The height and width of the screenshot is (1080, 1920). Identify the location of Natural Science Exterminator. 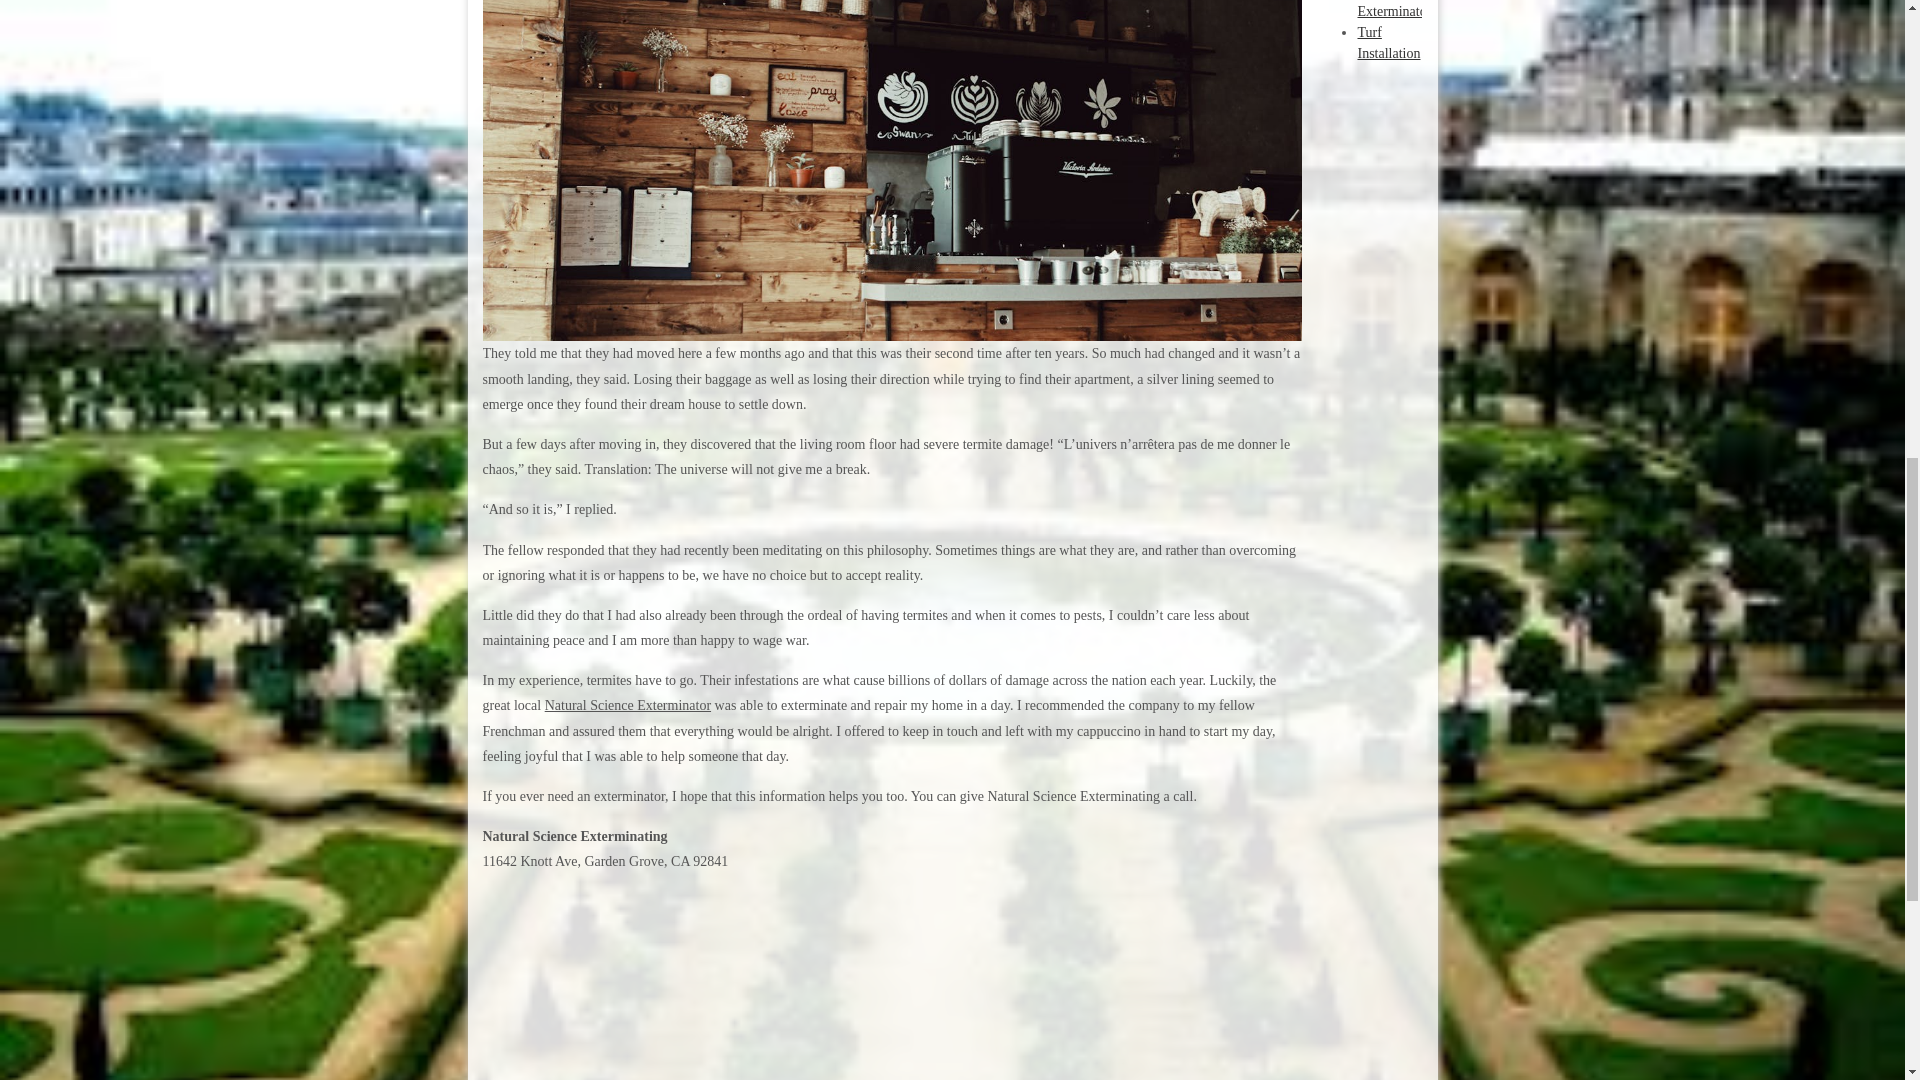
(628, 704).